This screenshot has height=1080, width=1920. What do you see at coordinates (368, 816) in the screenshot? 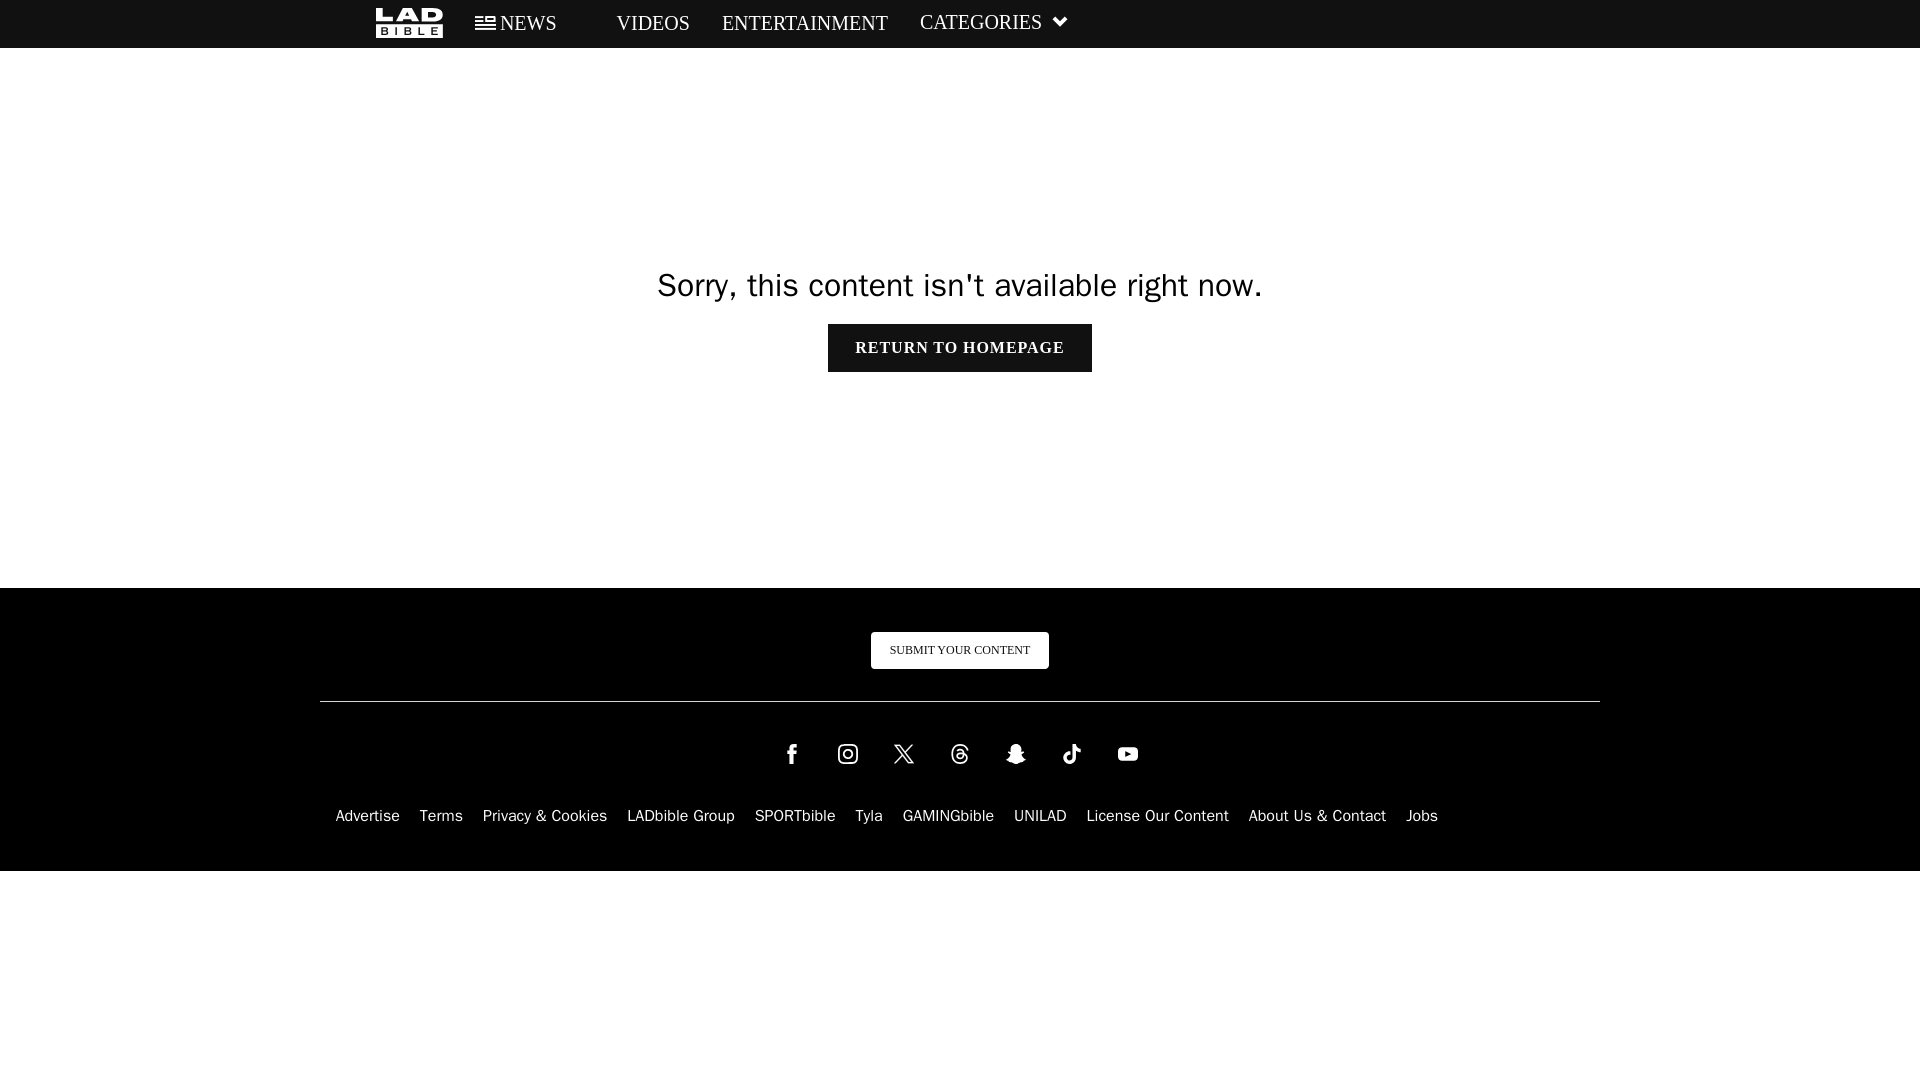
I see `Advertise` at bounding box center [368, 816].